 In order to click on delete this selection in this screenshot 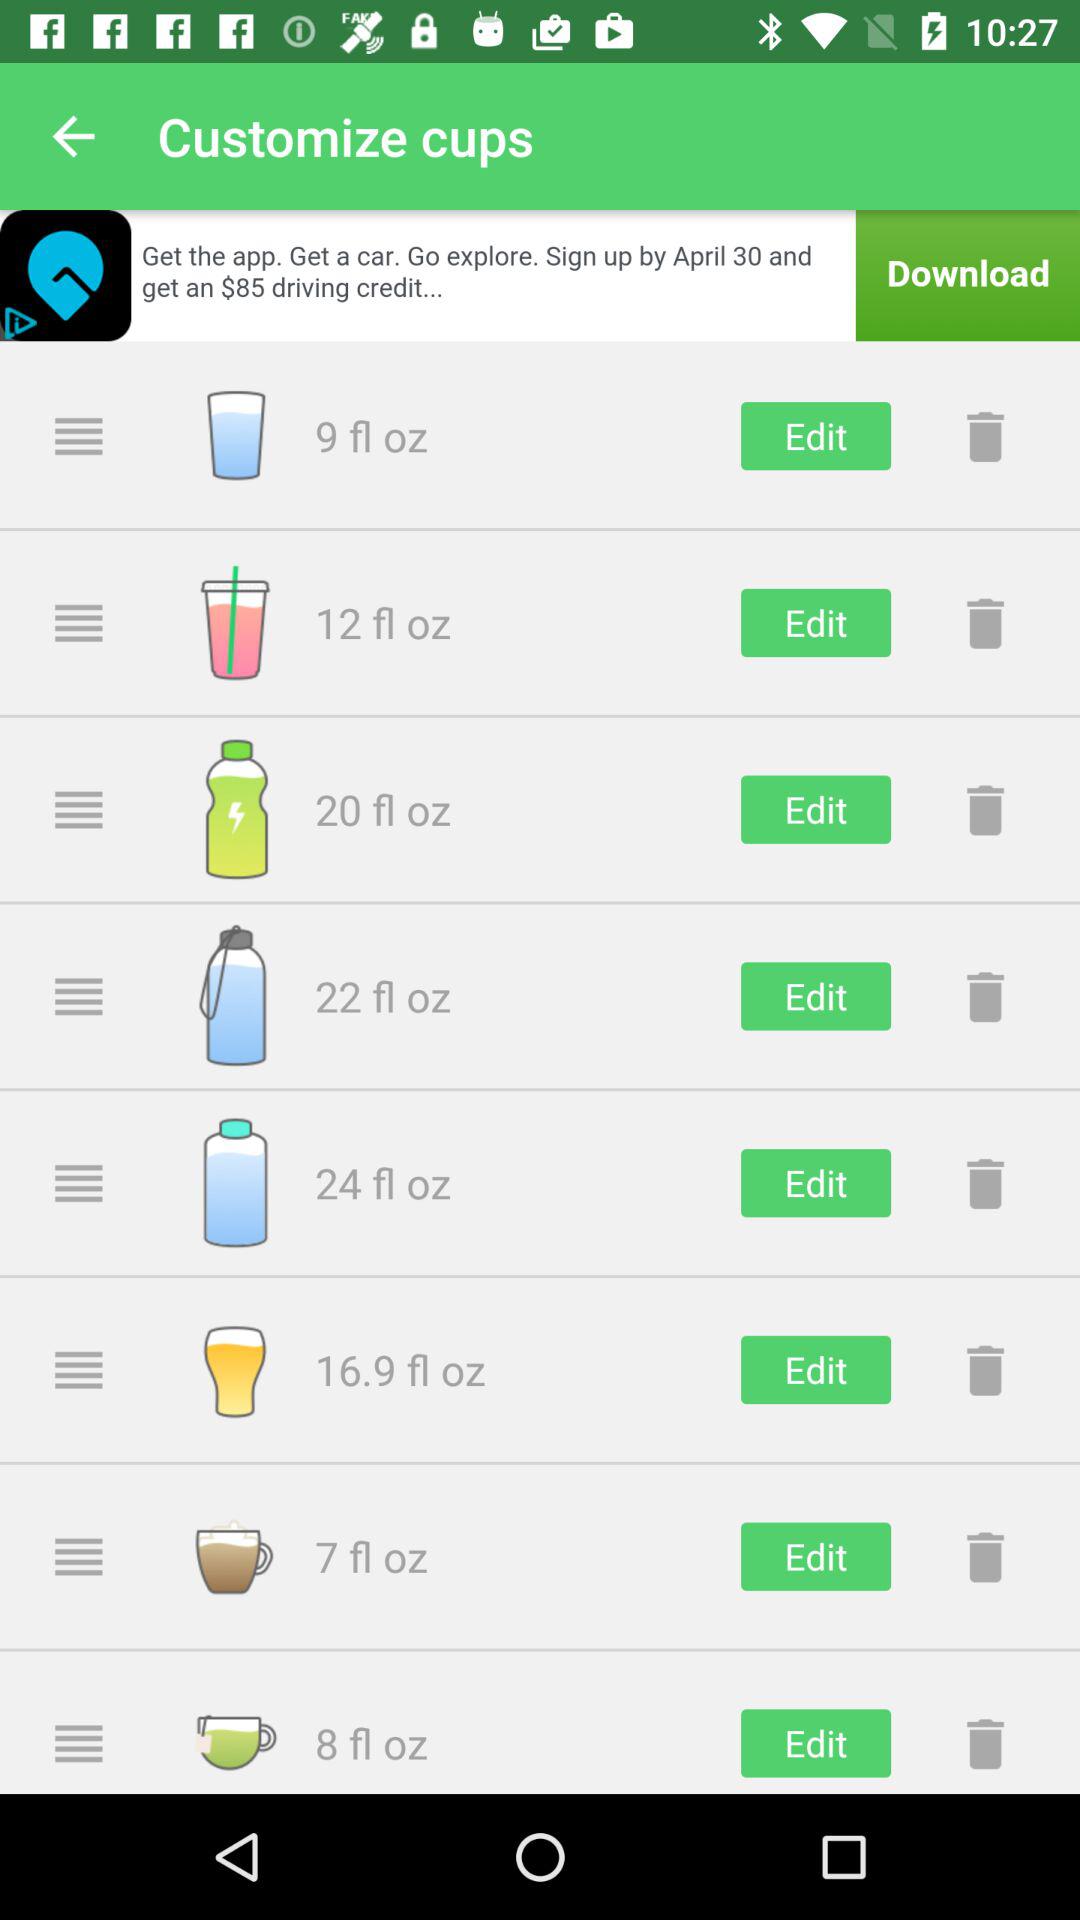, I will do `click(985, 809)`.